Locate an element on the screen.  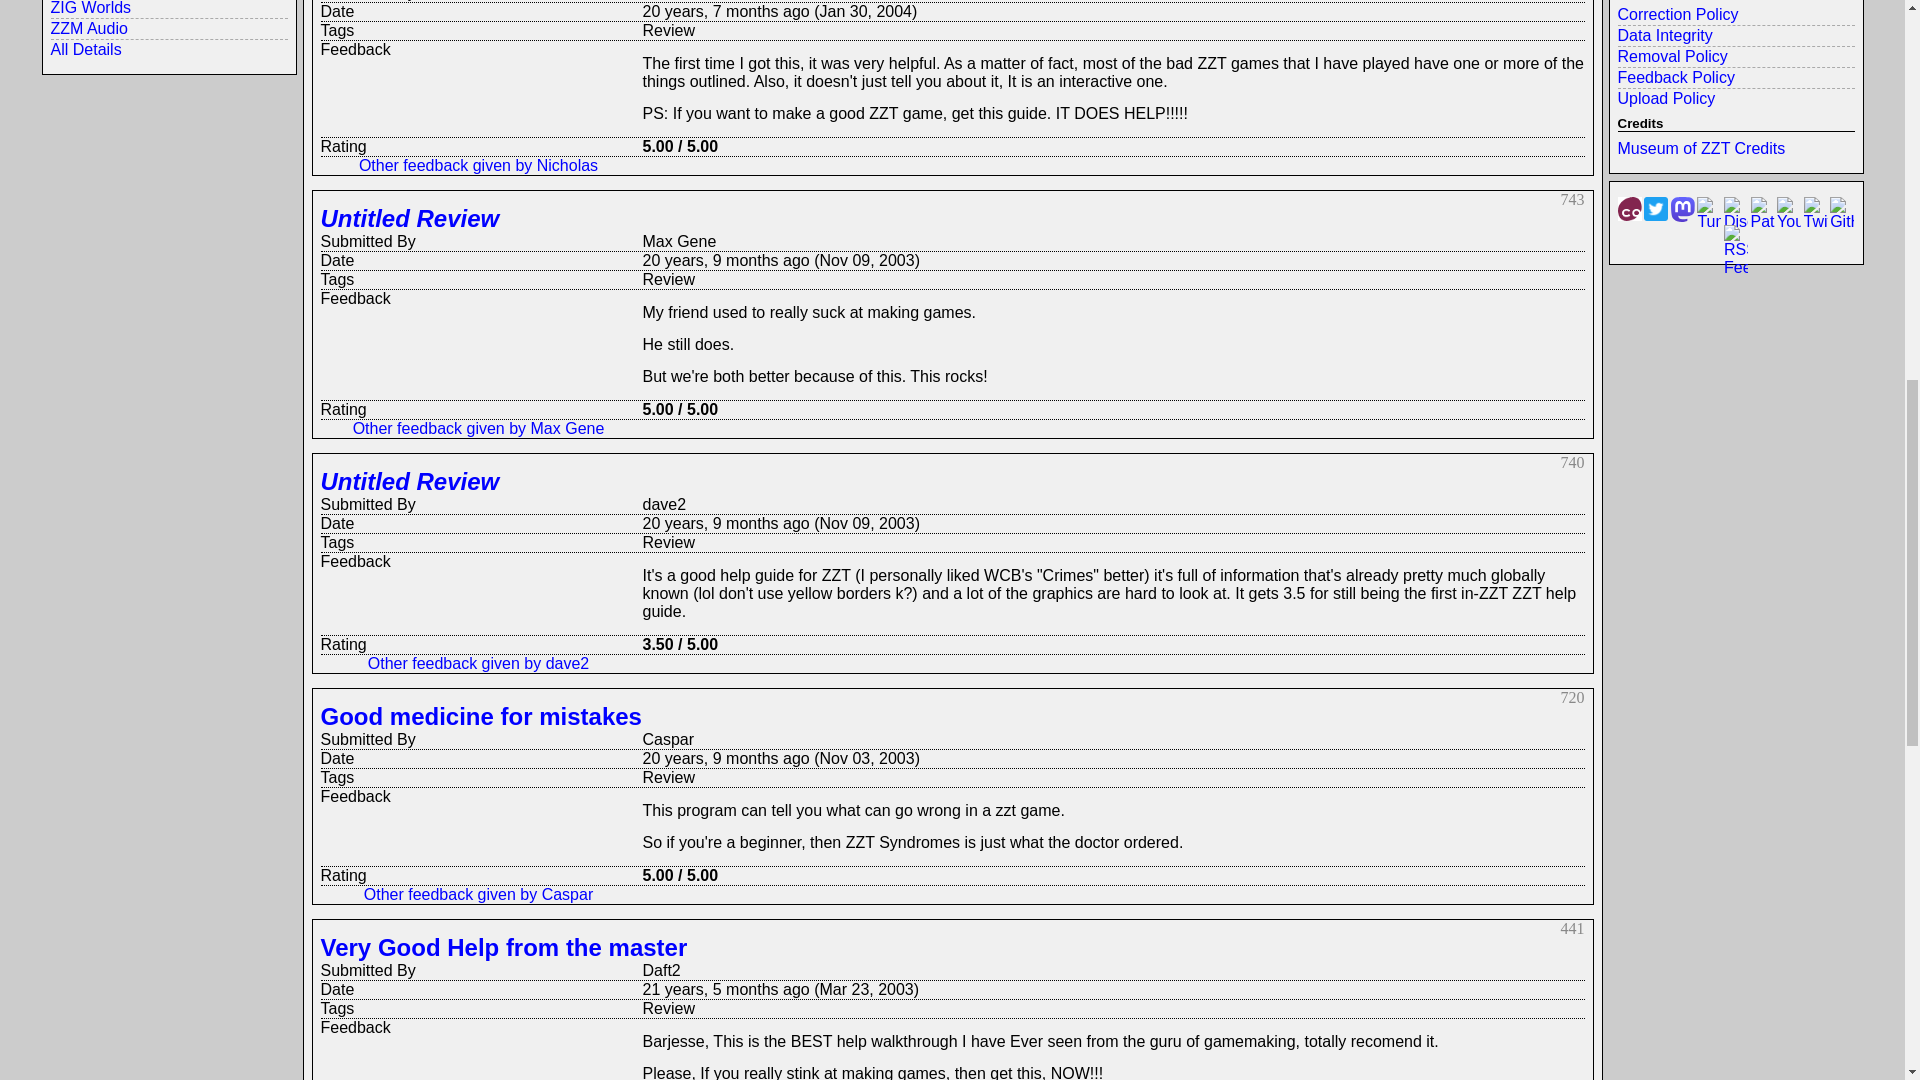
Mastodon is located at coordinates (1682, 209).